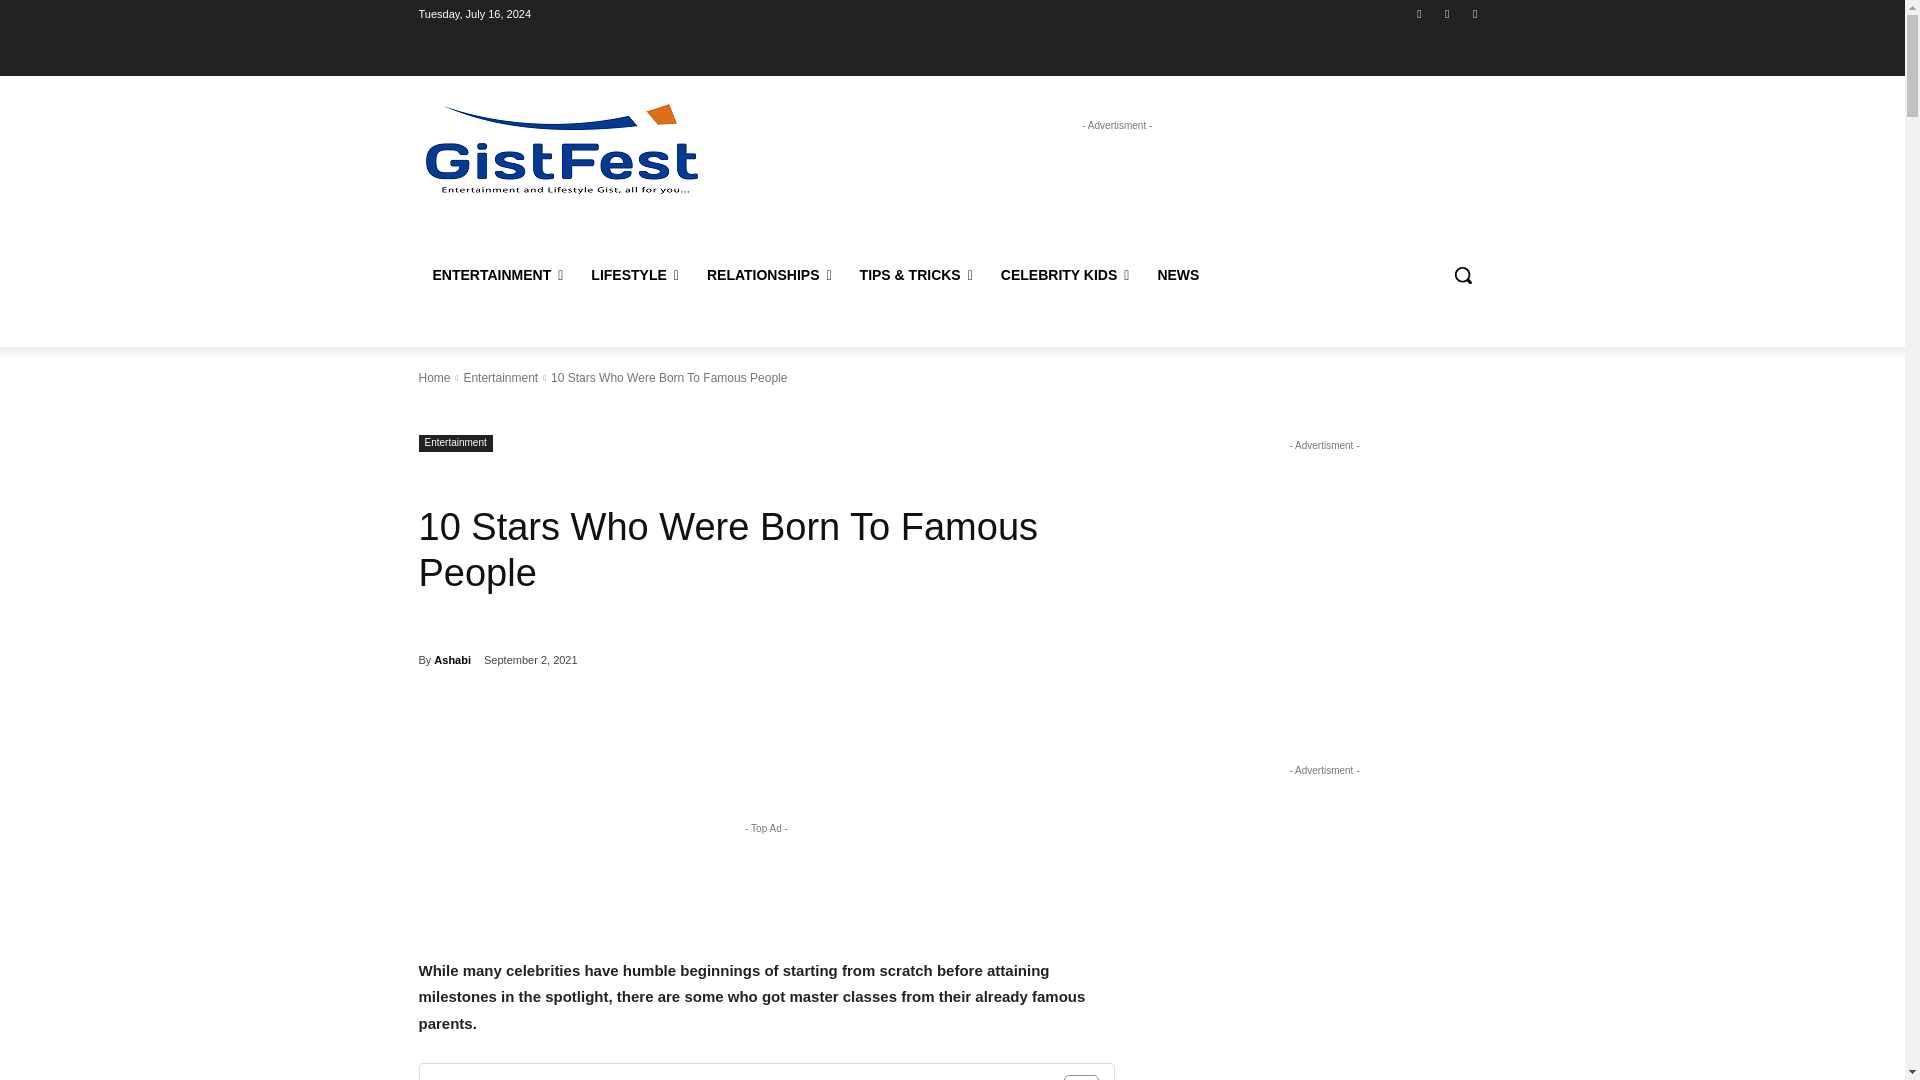  Describe the element at coordinates (562, 148) in the screenshot. I see `Gistfest` at that location.